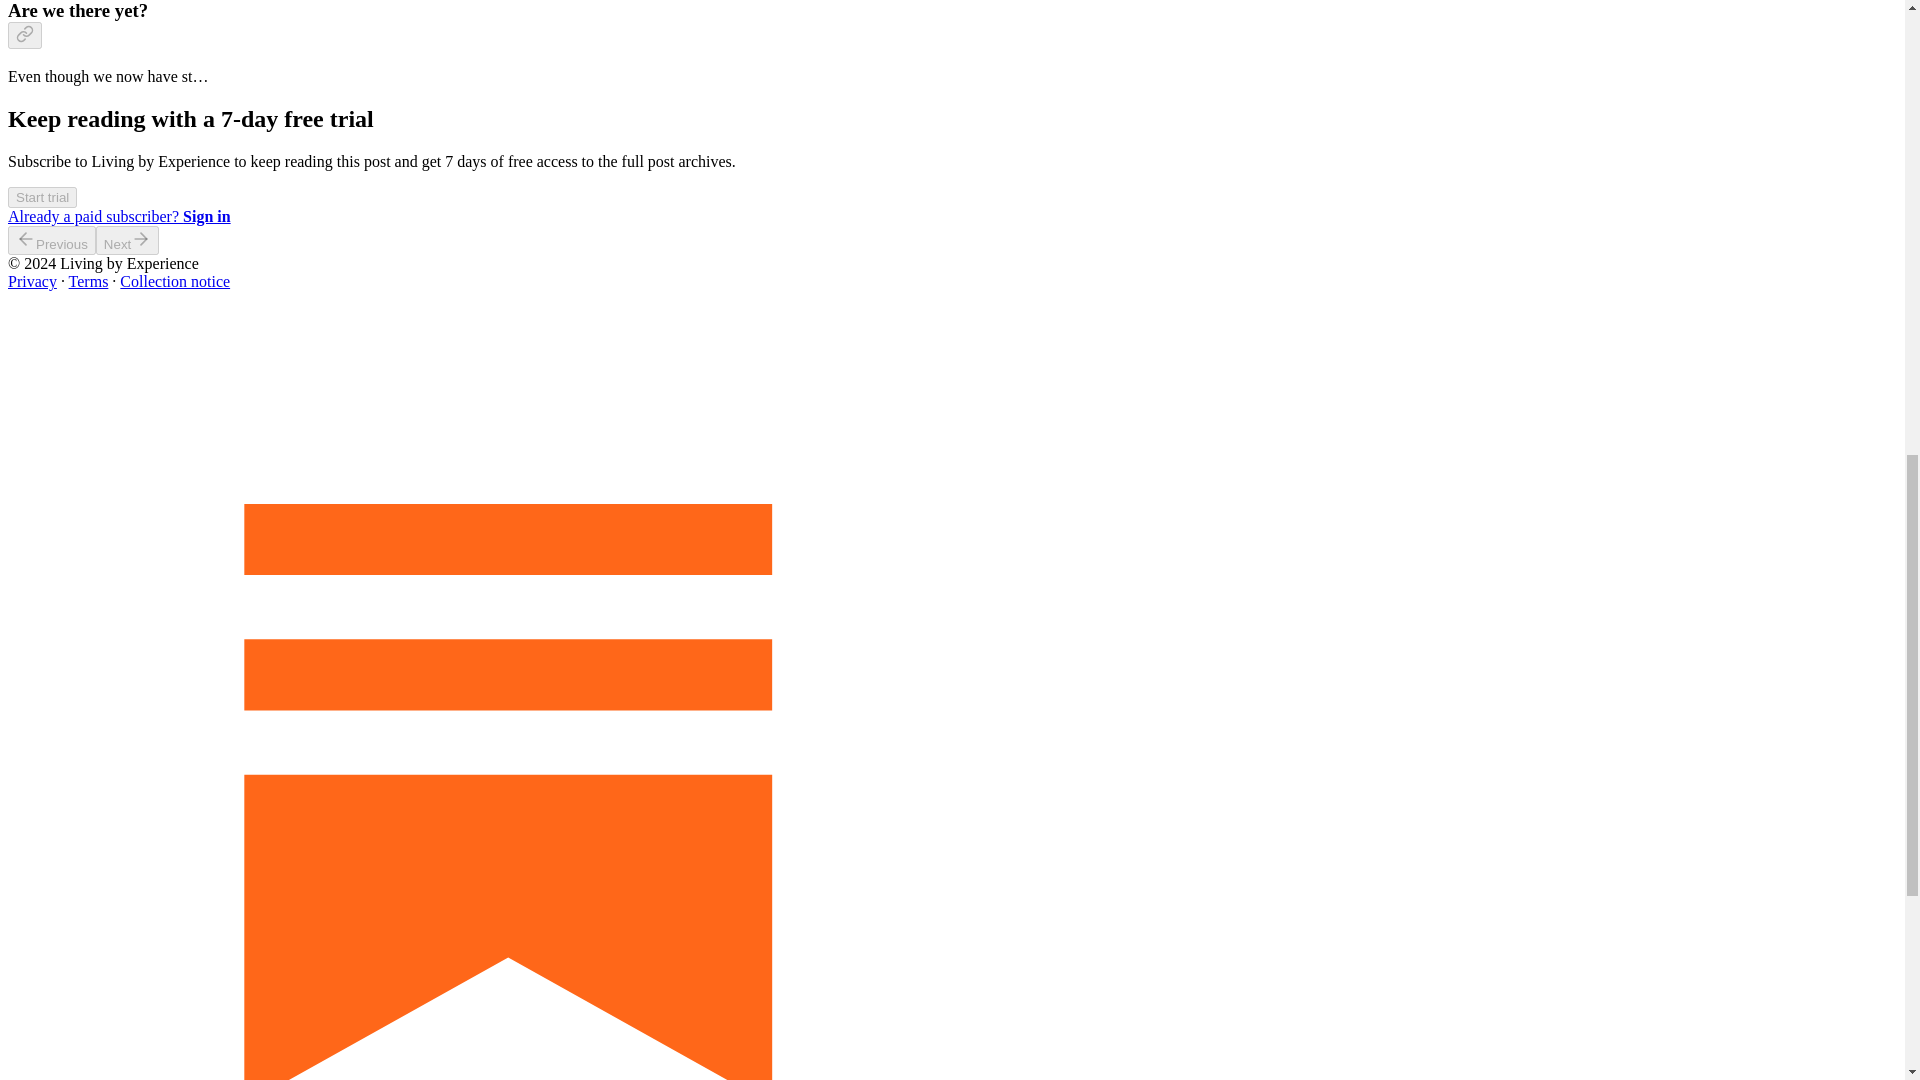 The height and width of the screenshot is (1080, 1920). I want to click on Already a paid subscriber? Sign in, so click(118, 216).